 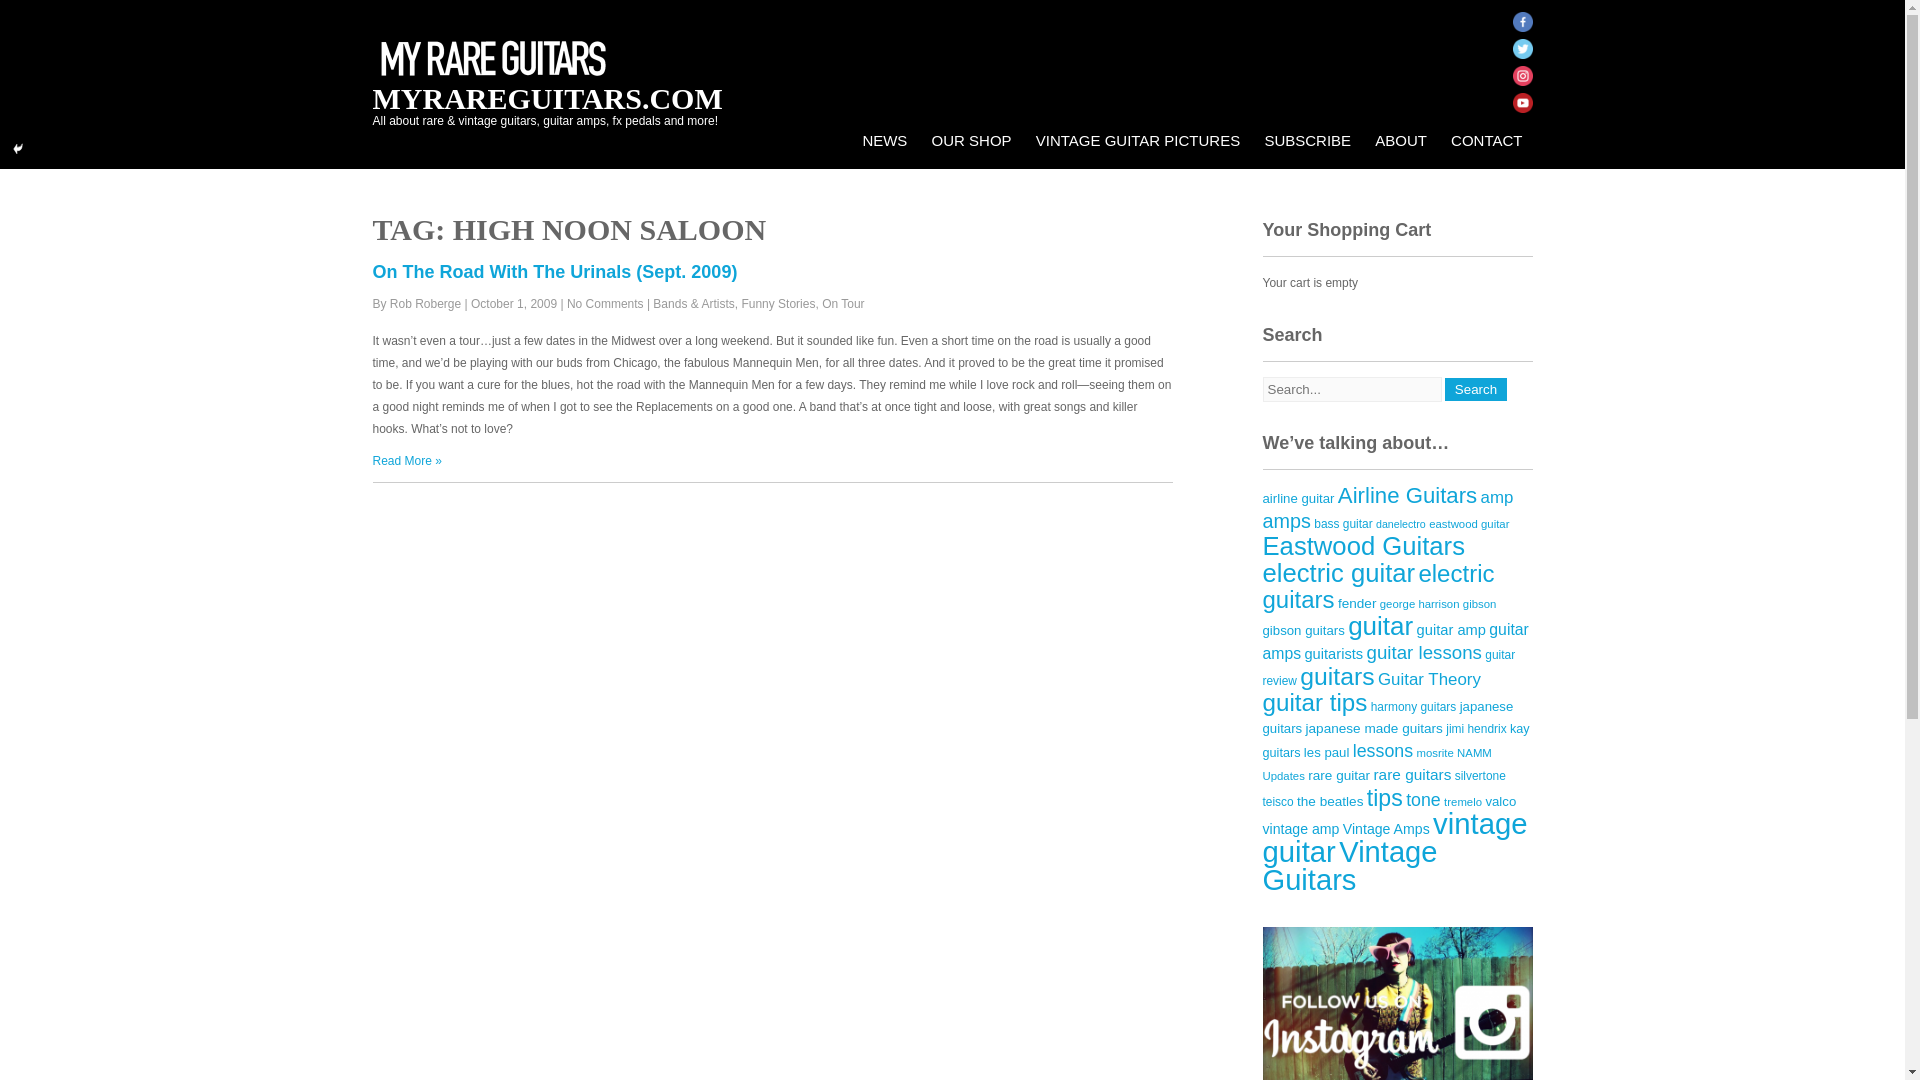 What do you see at coordinates (1400, 140) in the screenshot?
I see `ABOUT` at bounding box center [1400, 140].